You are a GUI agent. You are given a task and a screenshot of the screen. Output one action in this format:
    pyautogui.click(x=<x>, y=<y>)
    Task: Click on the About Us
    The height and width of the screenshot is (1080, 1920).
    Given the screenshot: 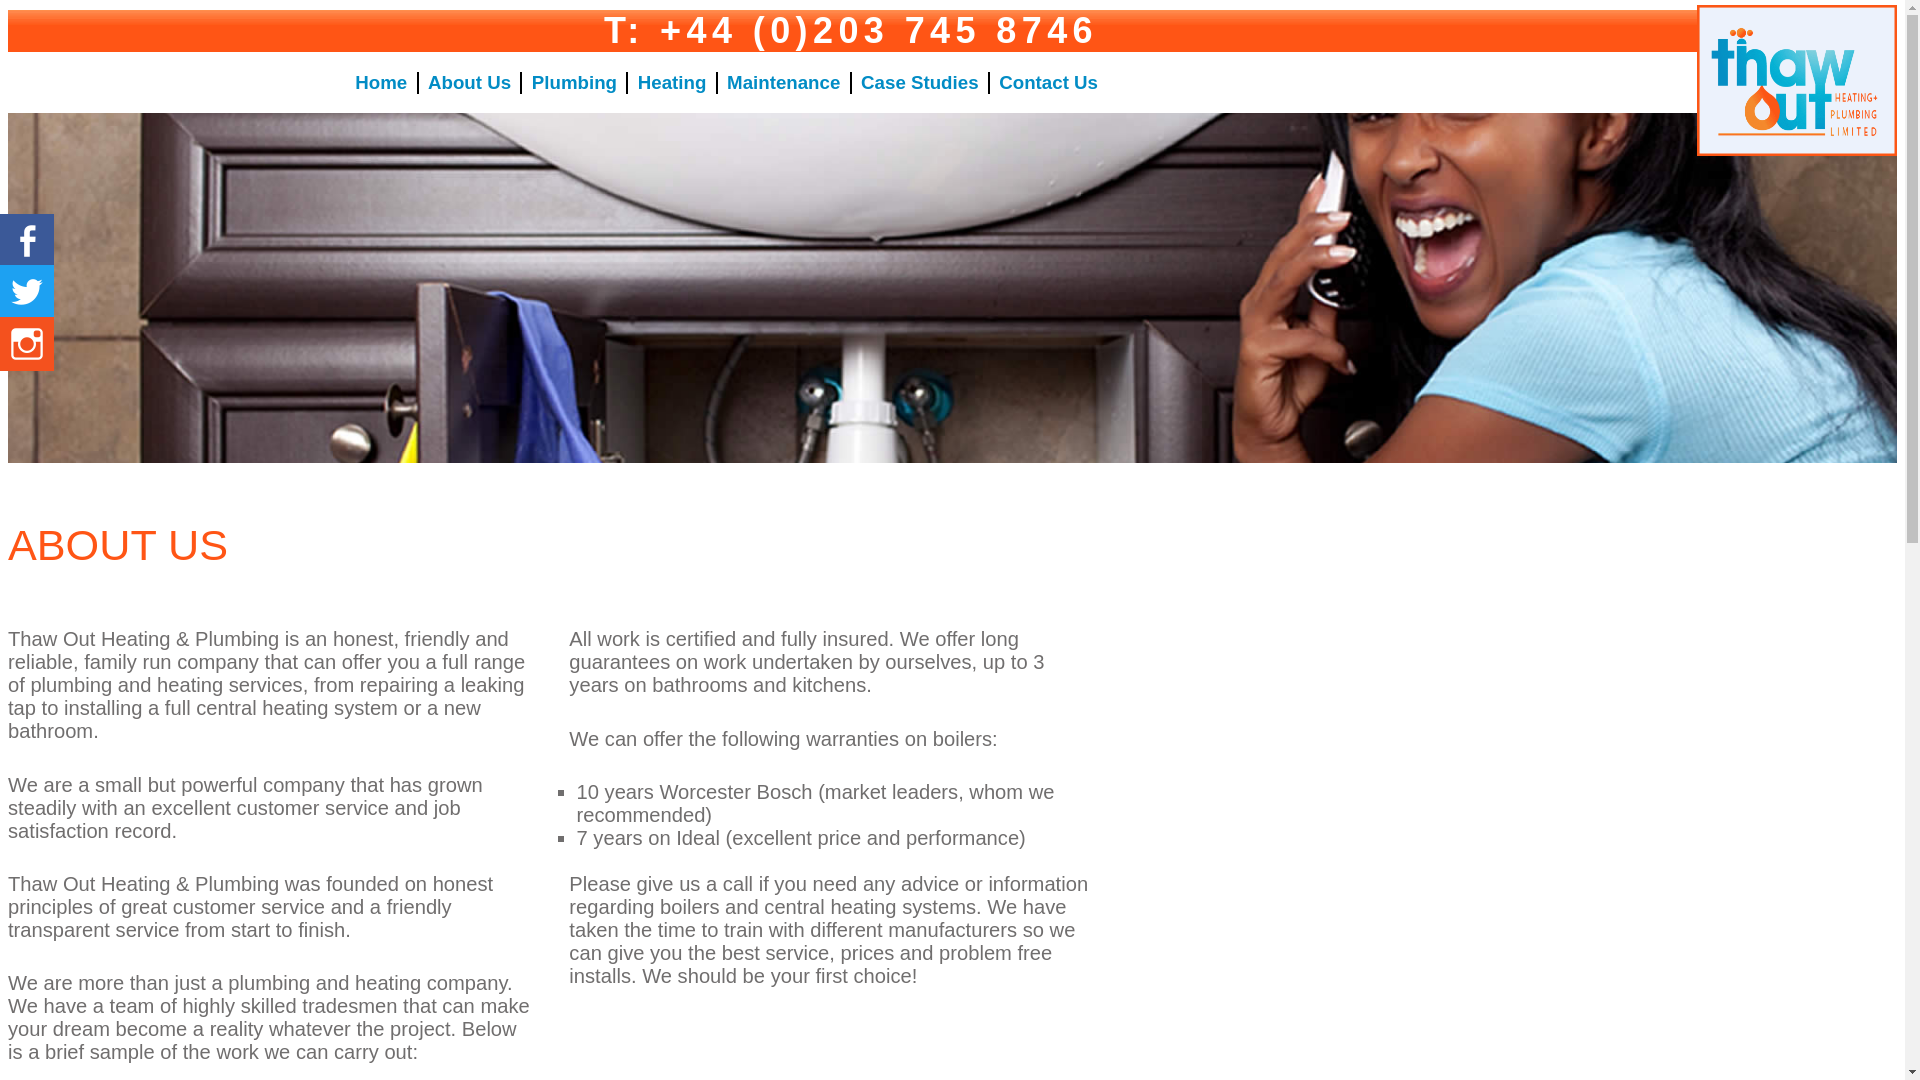 What is the action you would take?
    pyautogui.click(x=469, y=82)
    